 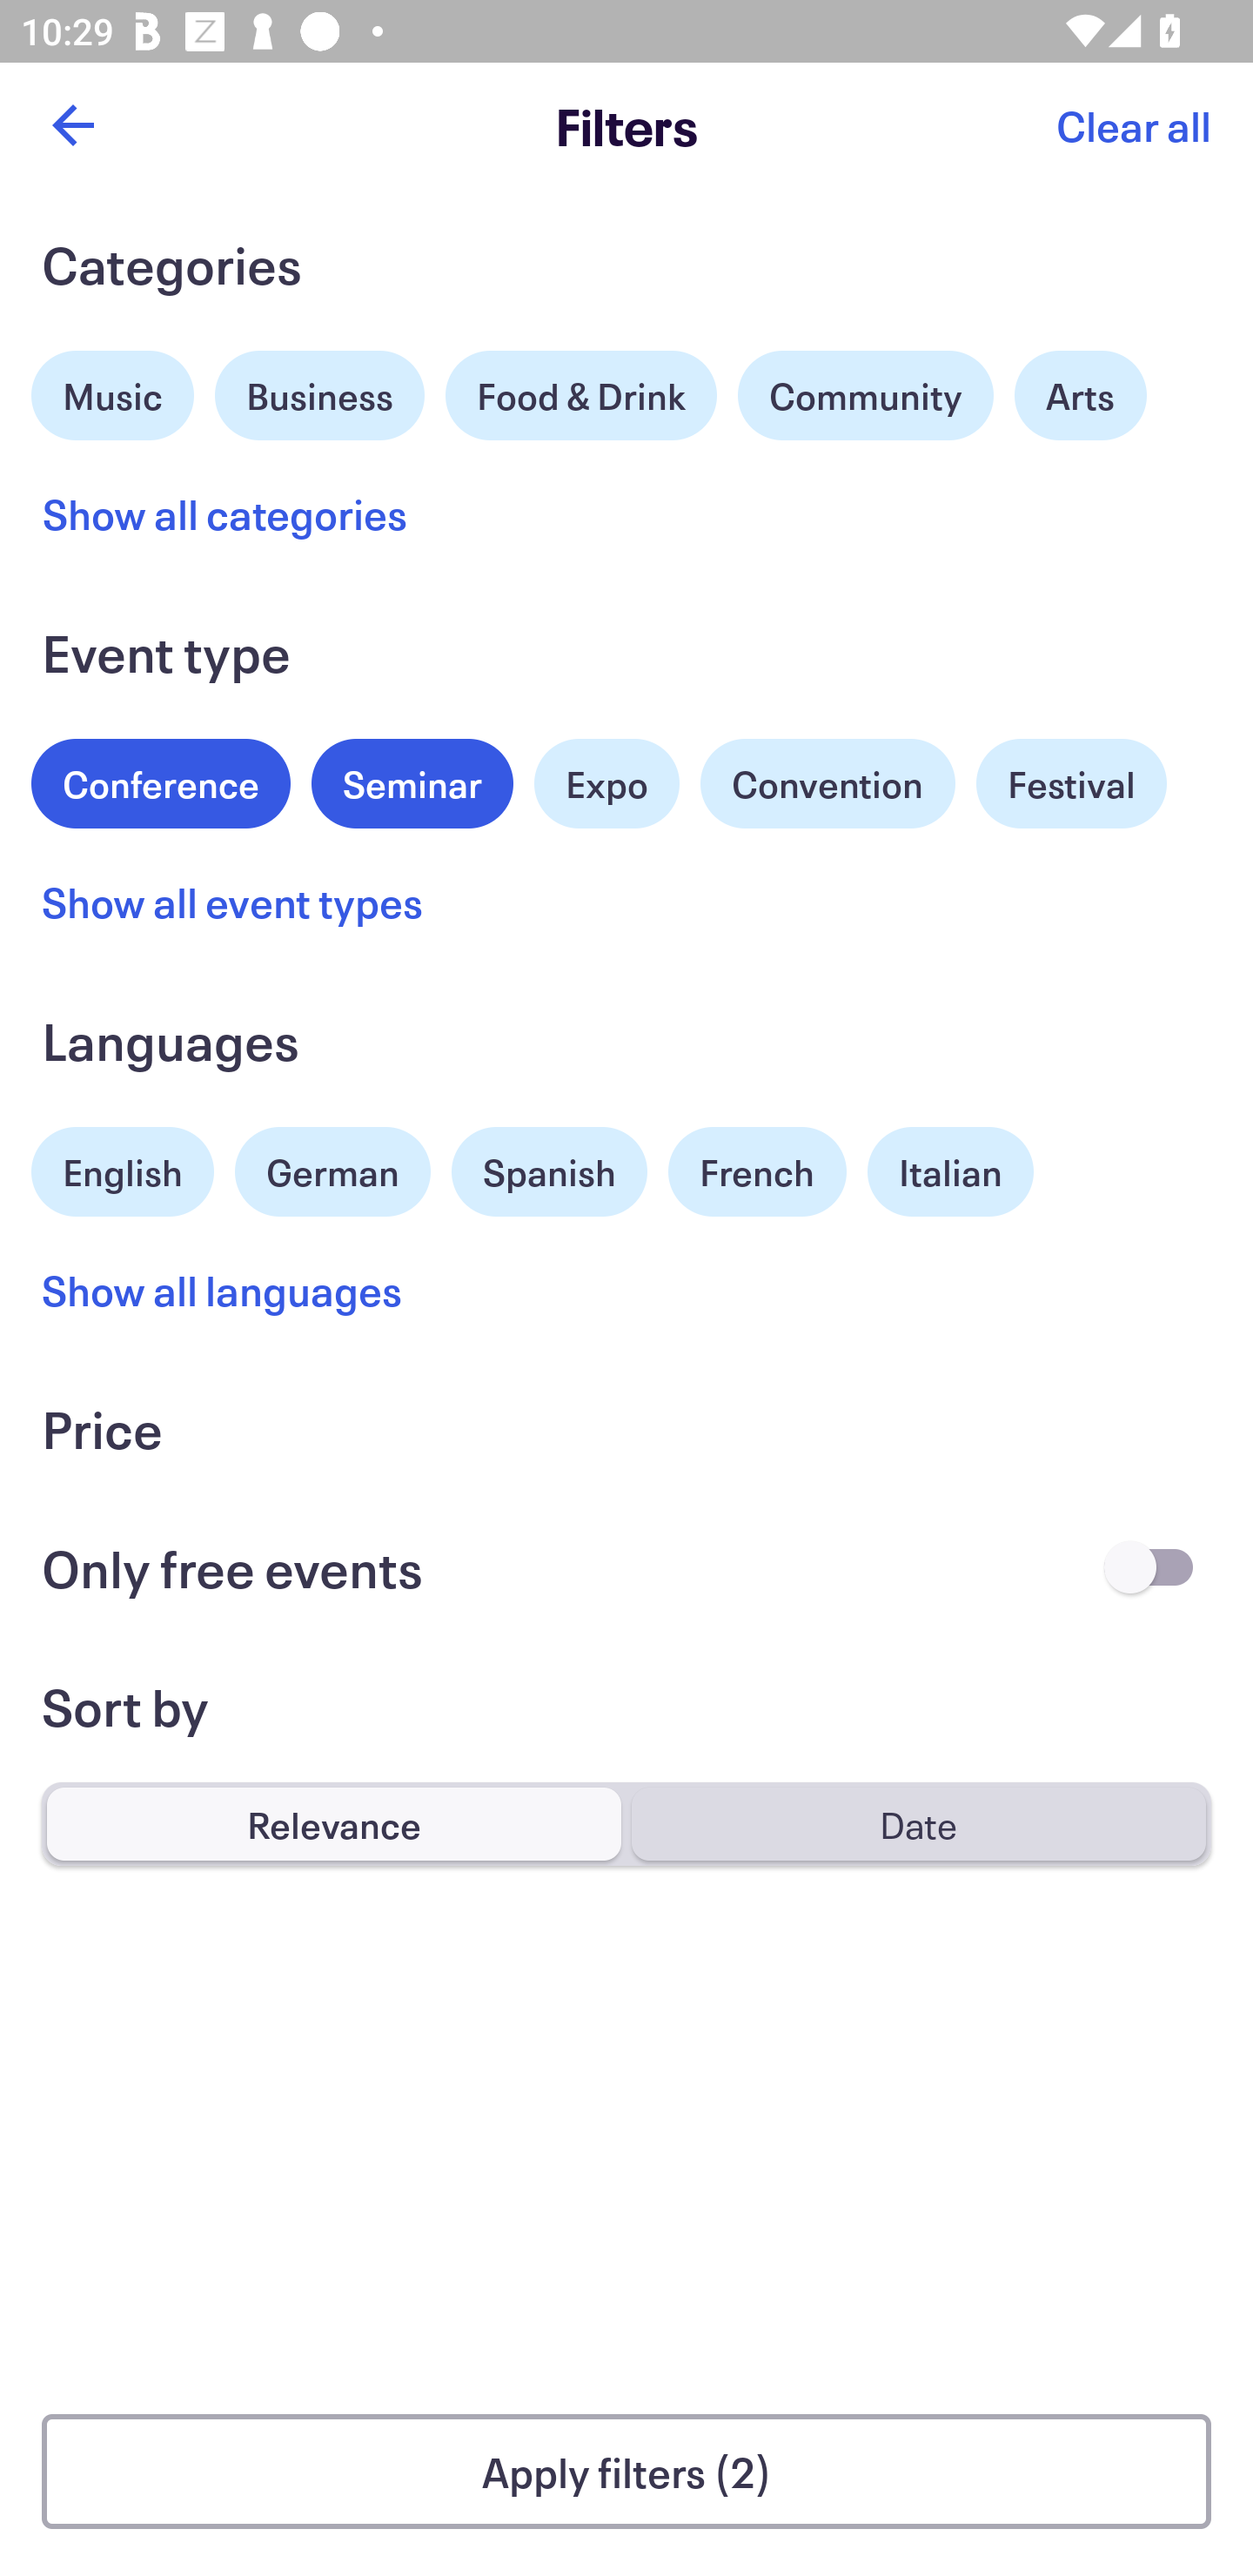 What do you see at coordinates (950, 1171) in the screenshot?
I see `Italian` at bounding box center [950, 1171].